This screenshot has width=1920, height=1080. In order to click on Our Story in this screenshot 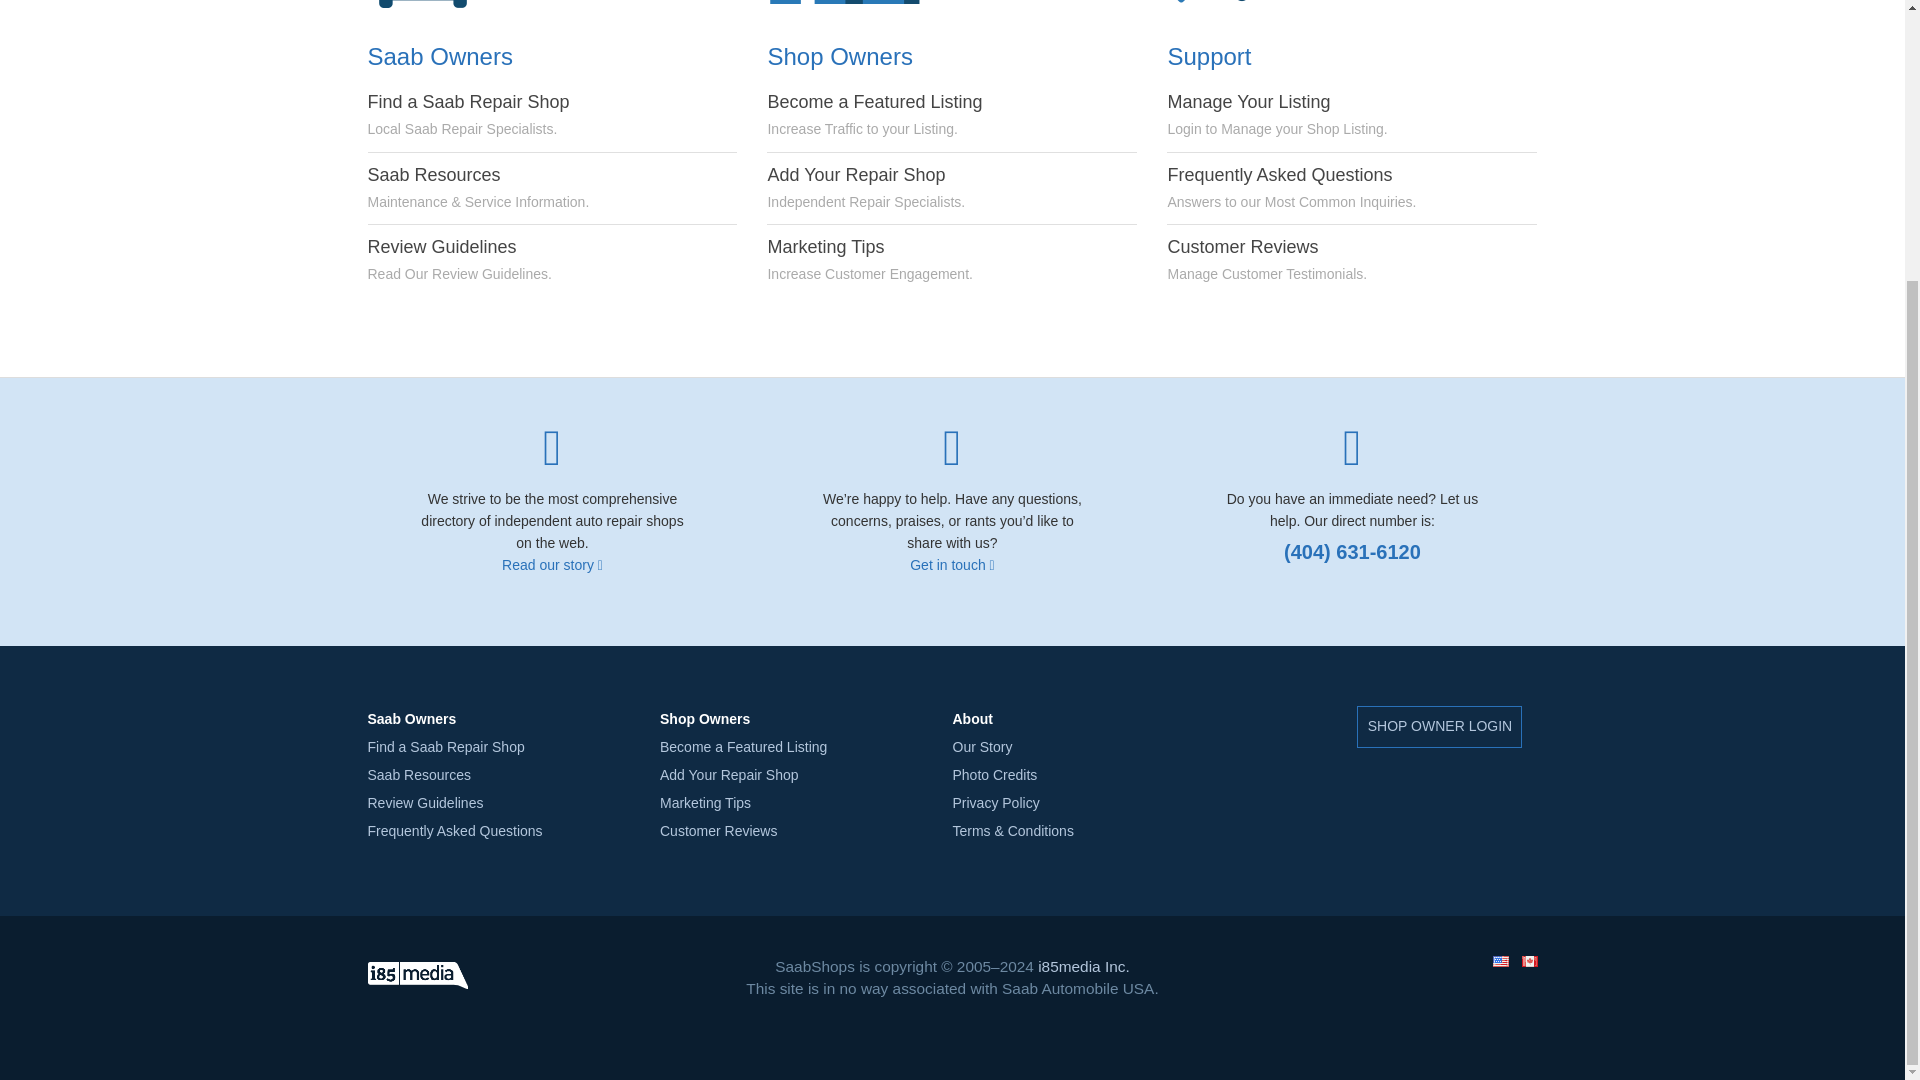, I will do `click(446, 746)`.